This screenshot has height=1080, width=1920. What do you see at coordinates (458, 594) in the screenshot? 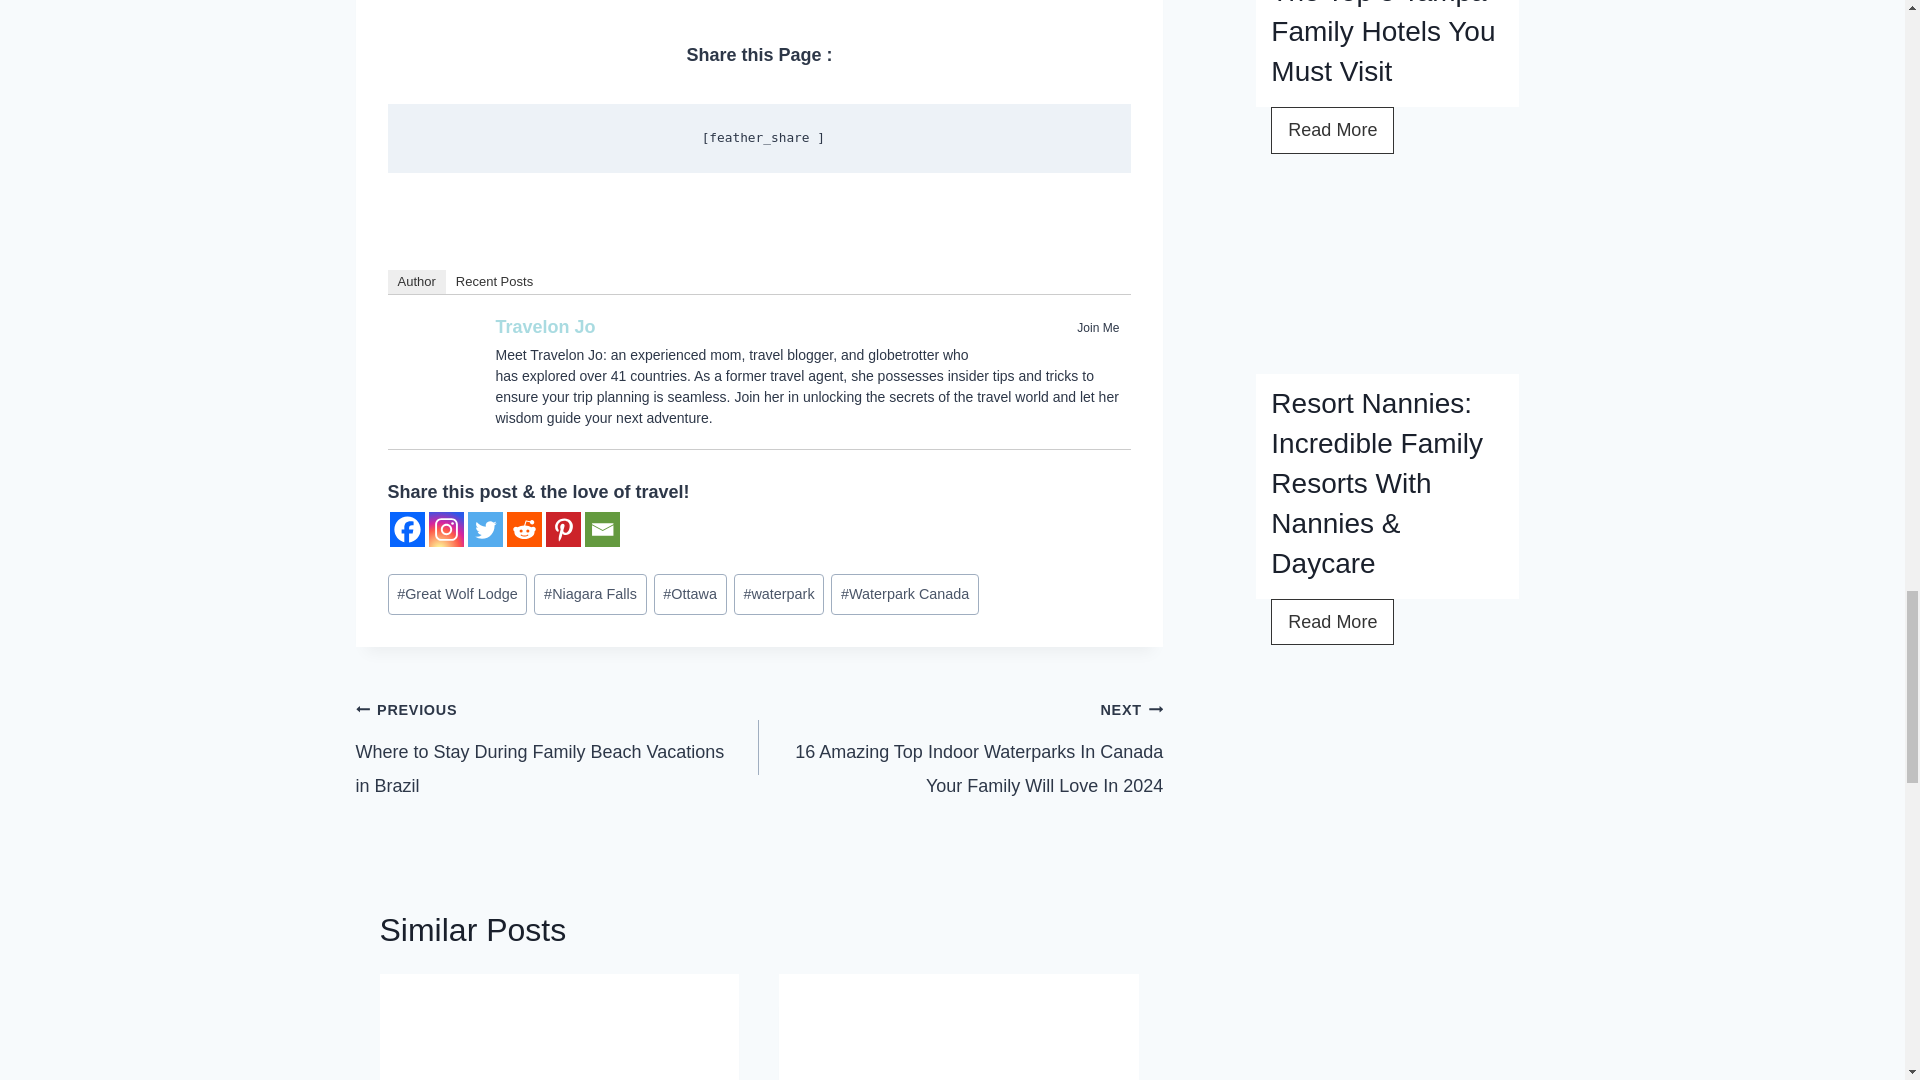
I see `Great Wolf Lodge` at bounding box center [458, 594].